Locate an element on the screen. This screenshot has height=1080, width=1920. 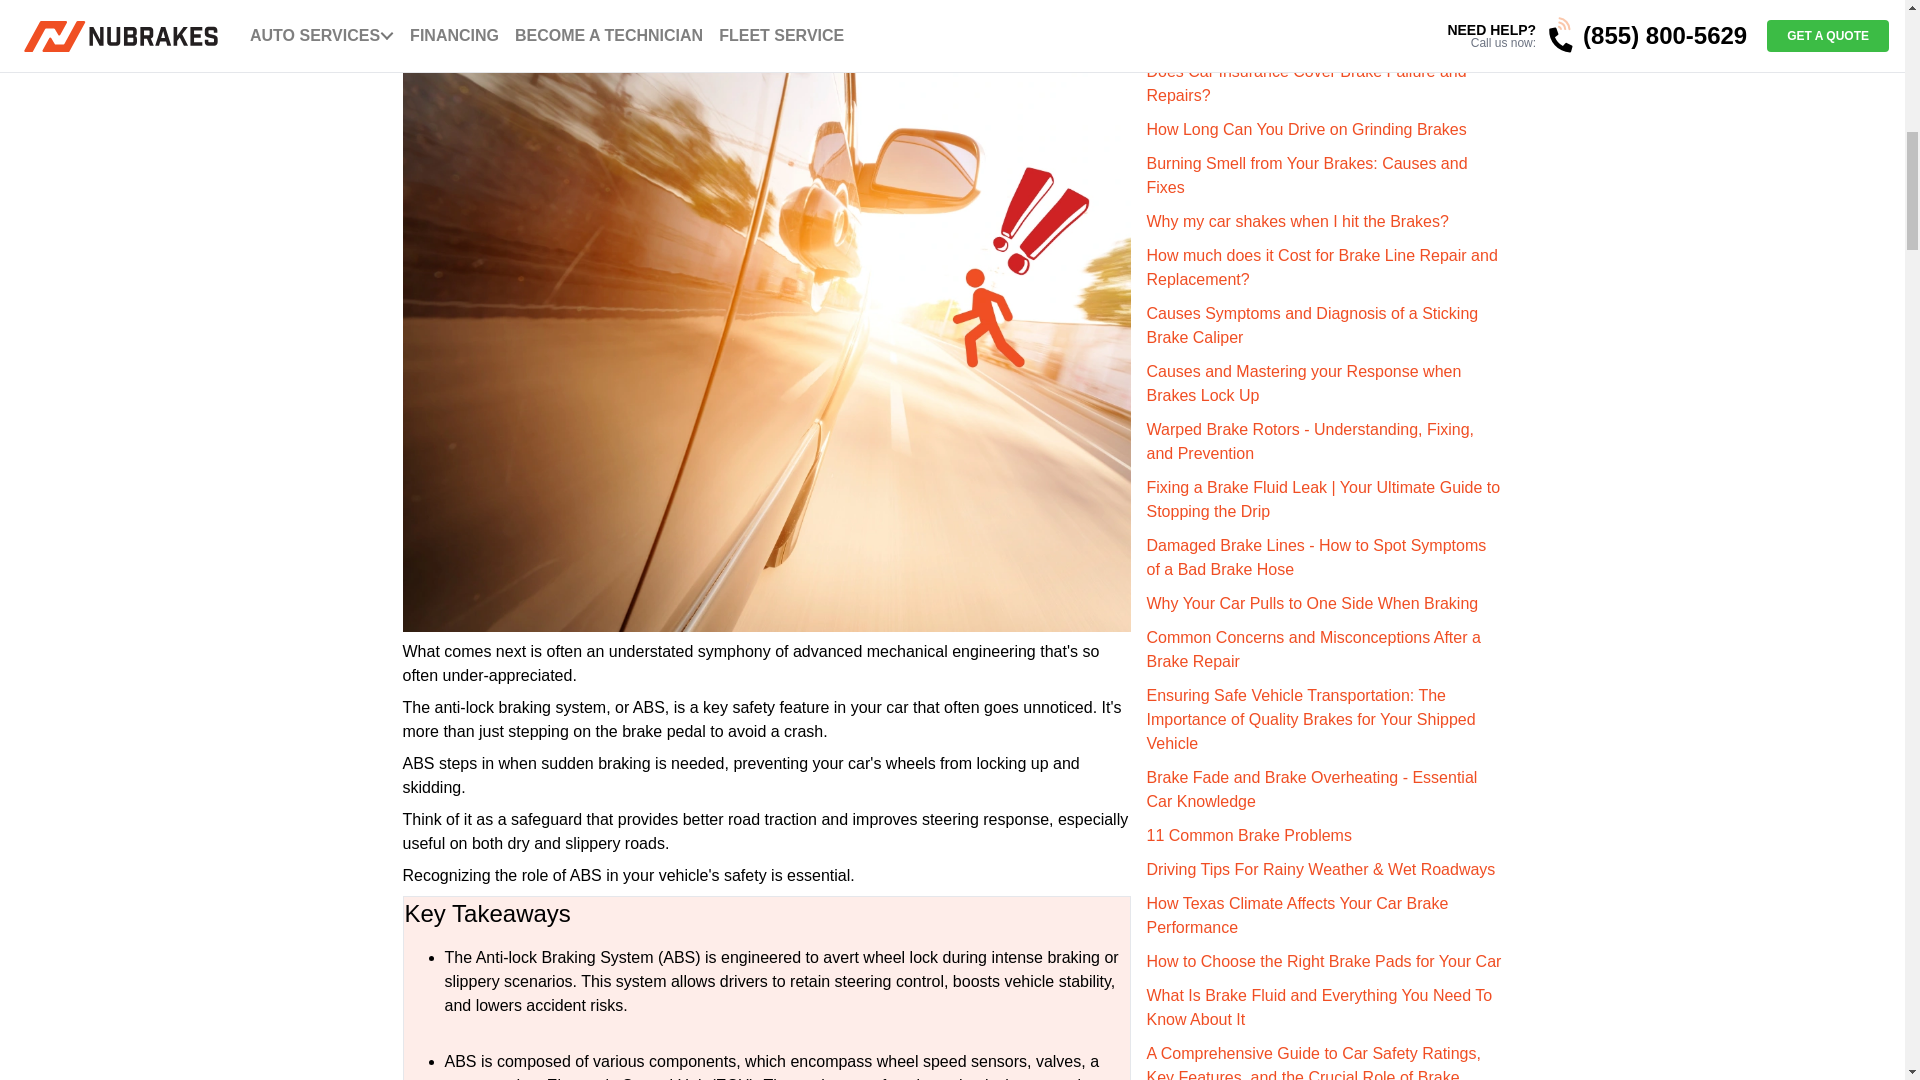
Why Your Car Pulls to One Side When Braking is located at coordinates (1312, 604).